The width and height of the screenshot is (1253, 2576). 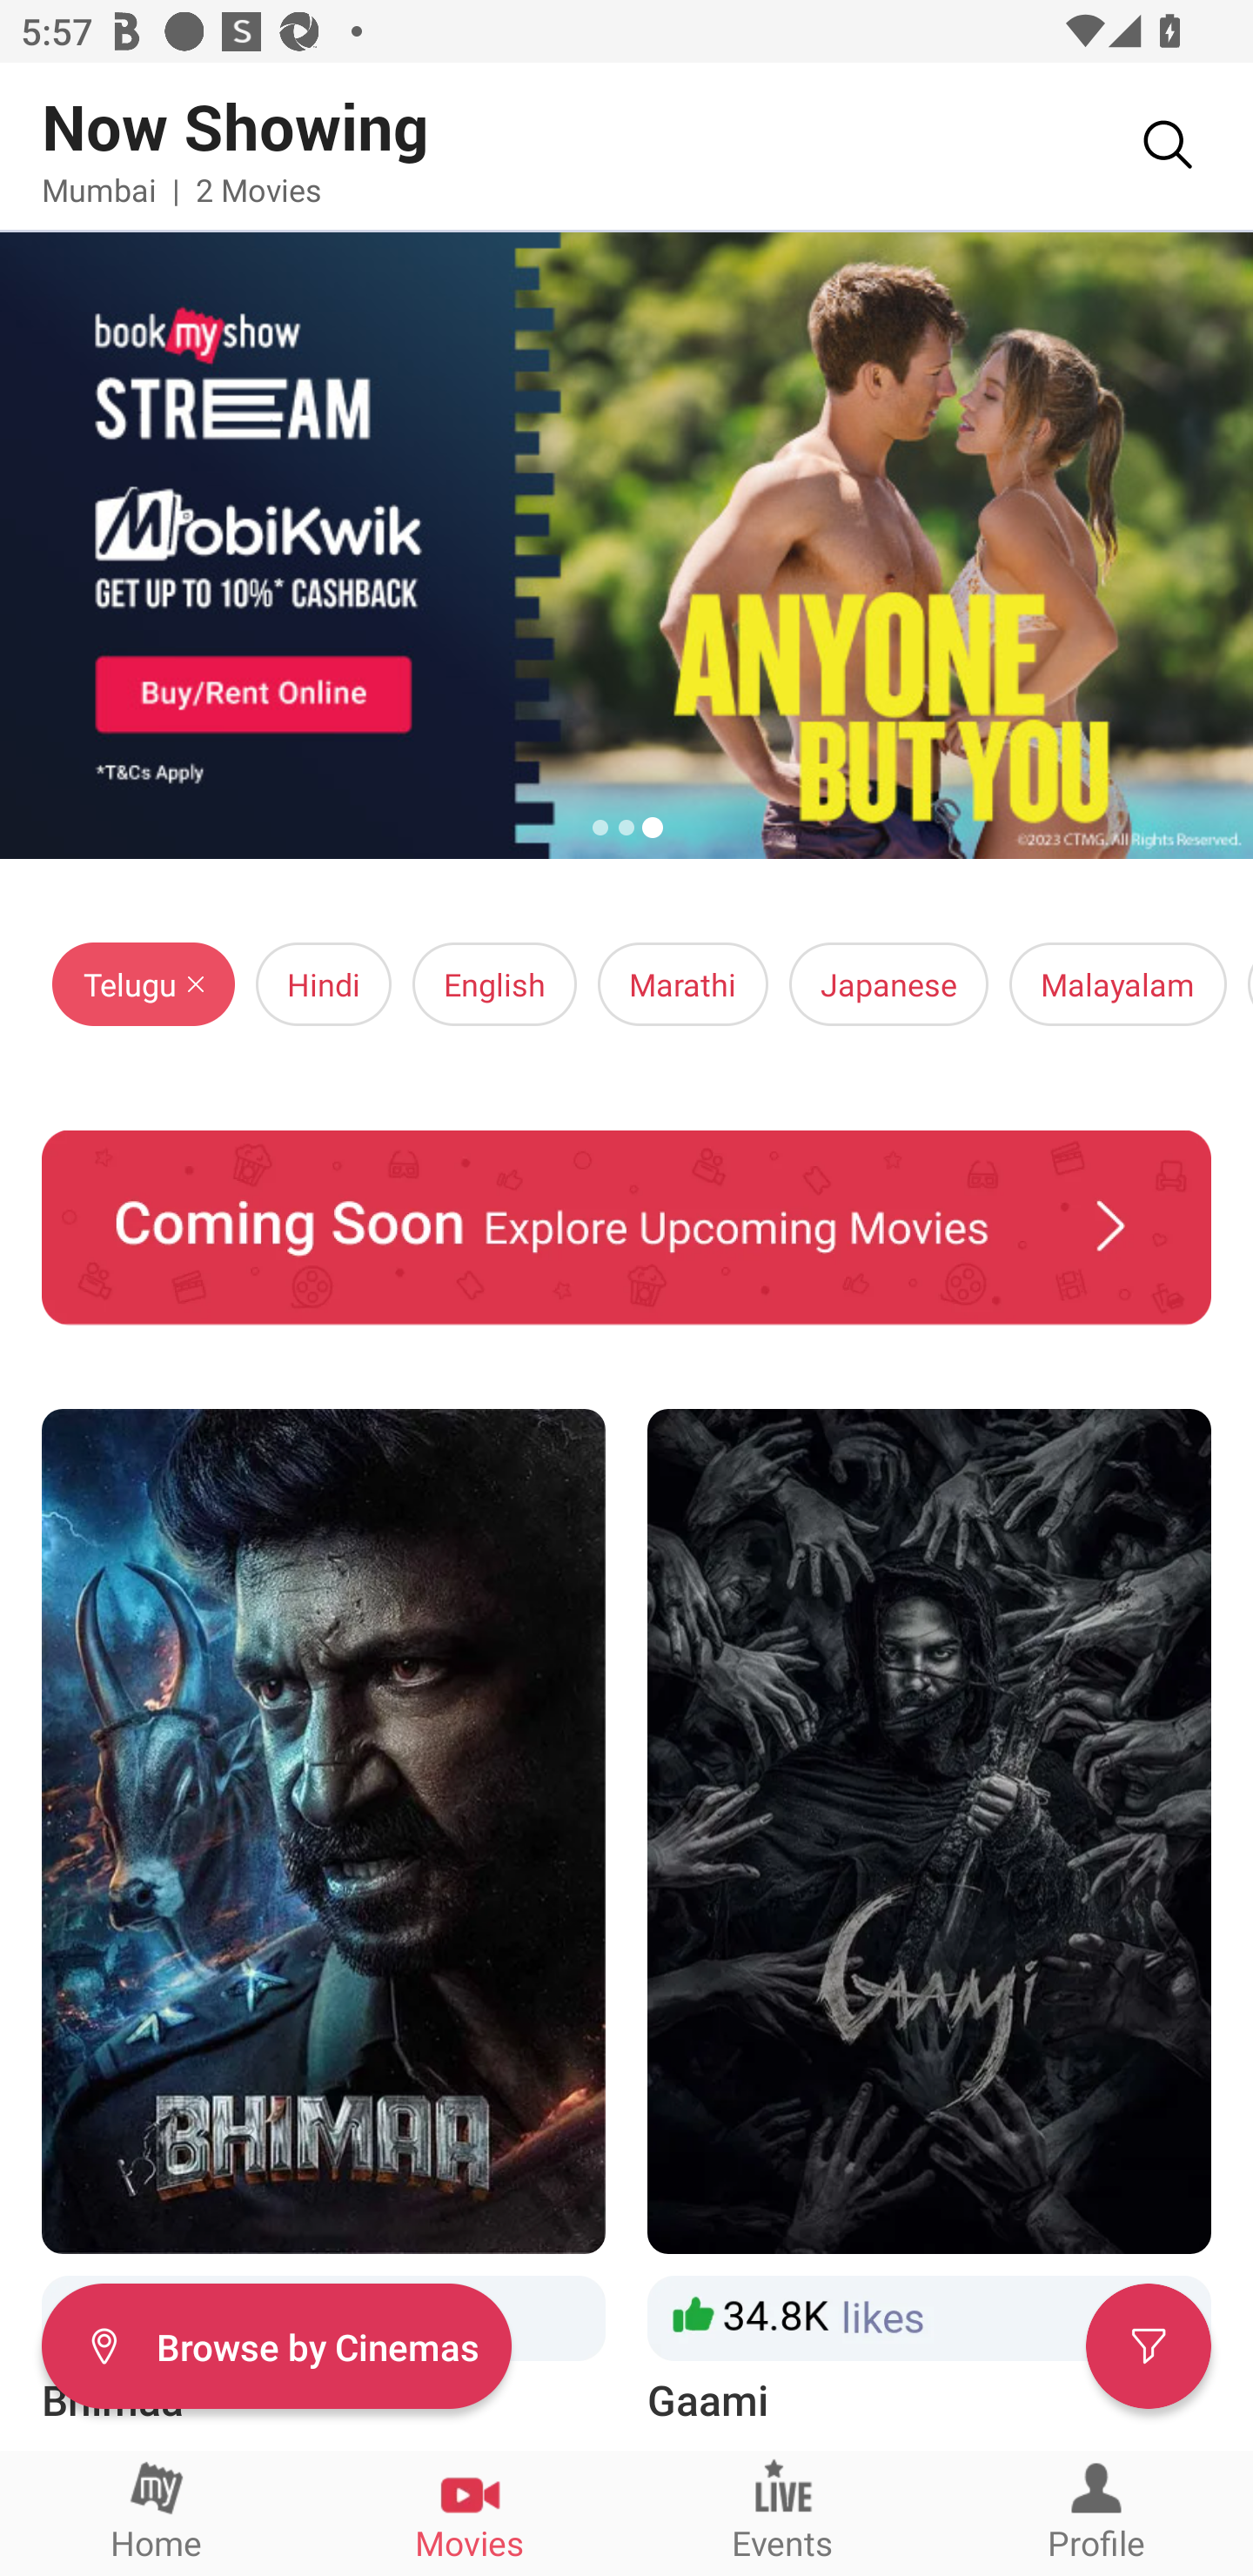 What do you see at coordinates (470, 2512) in the screenshot?
I see `Movies` at bounding box center [470, 2512].